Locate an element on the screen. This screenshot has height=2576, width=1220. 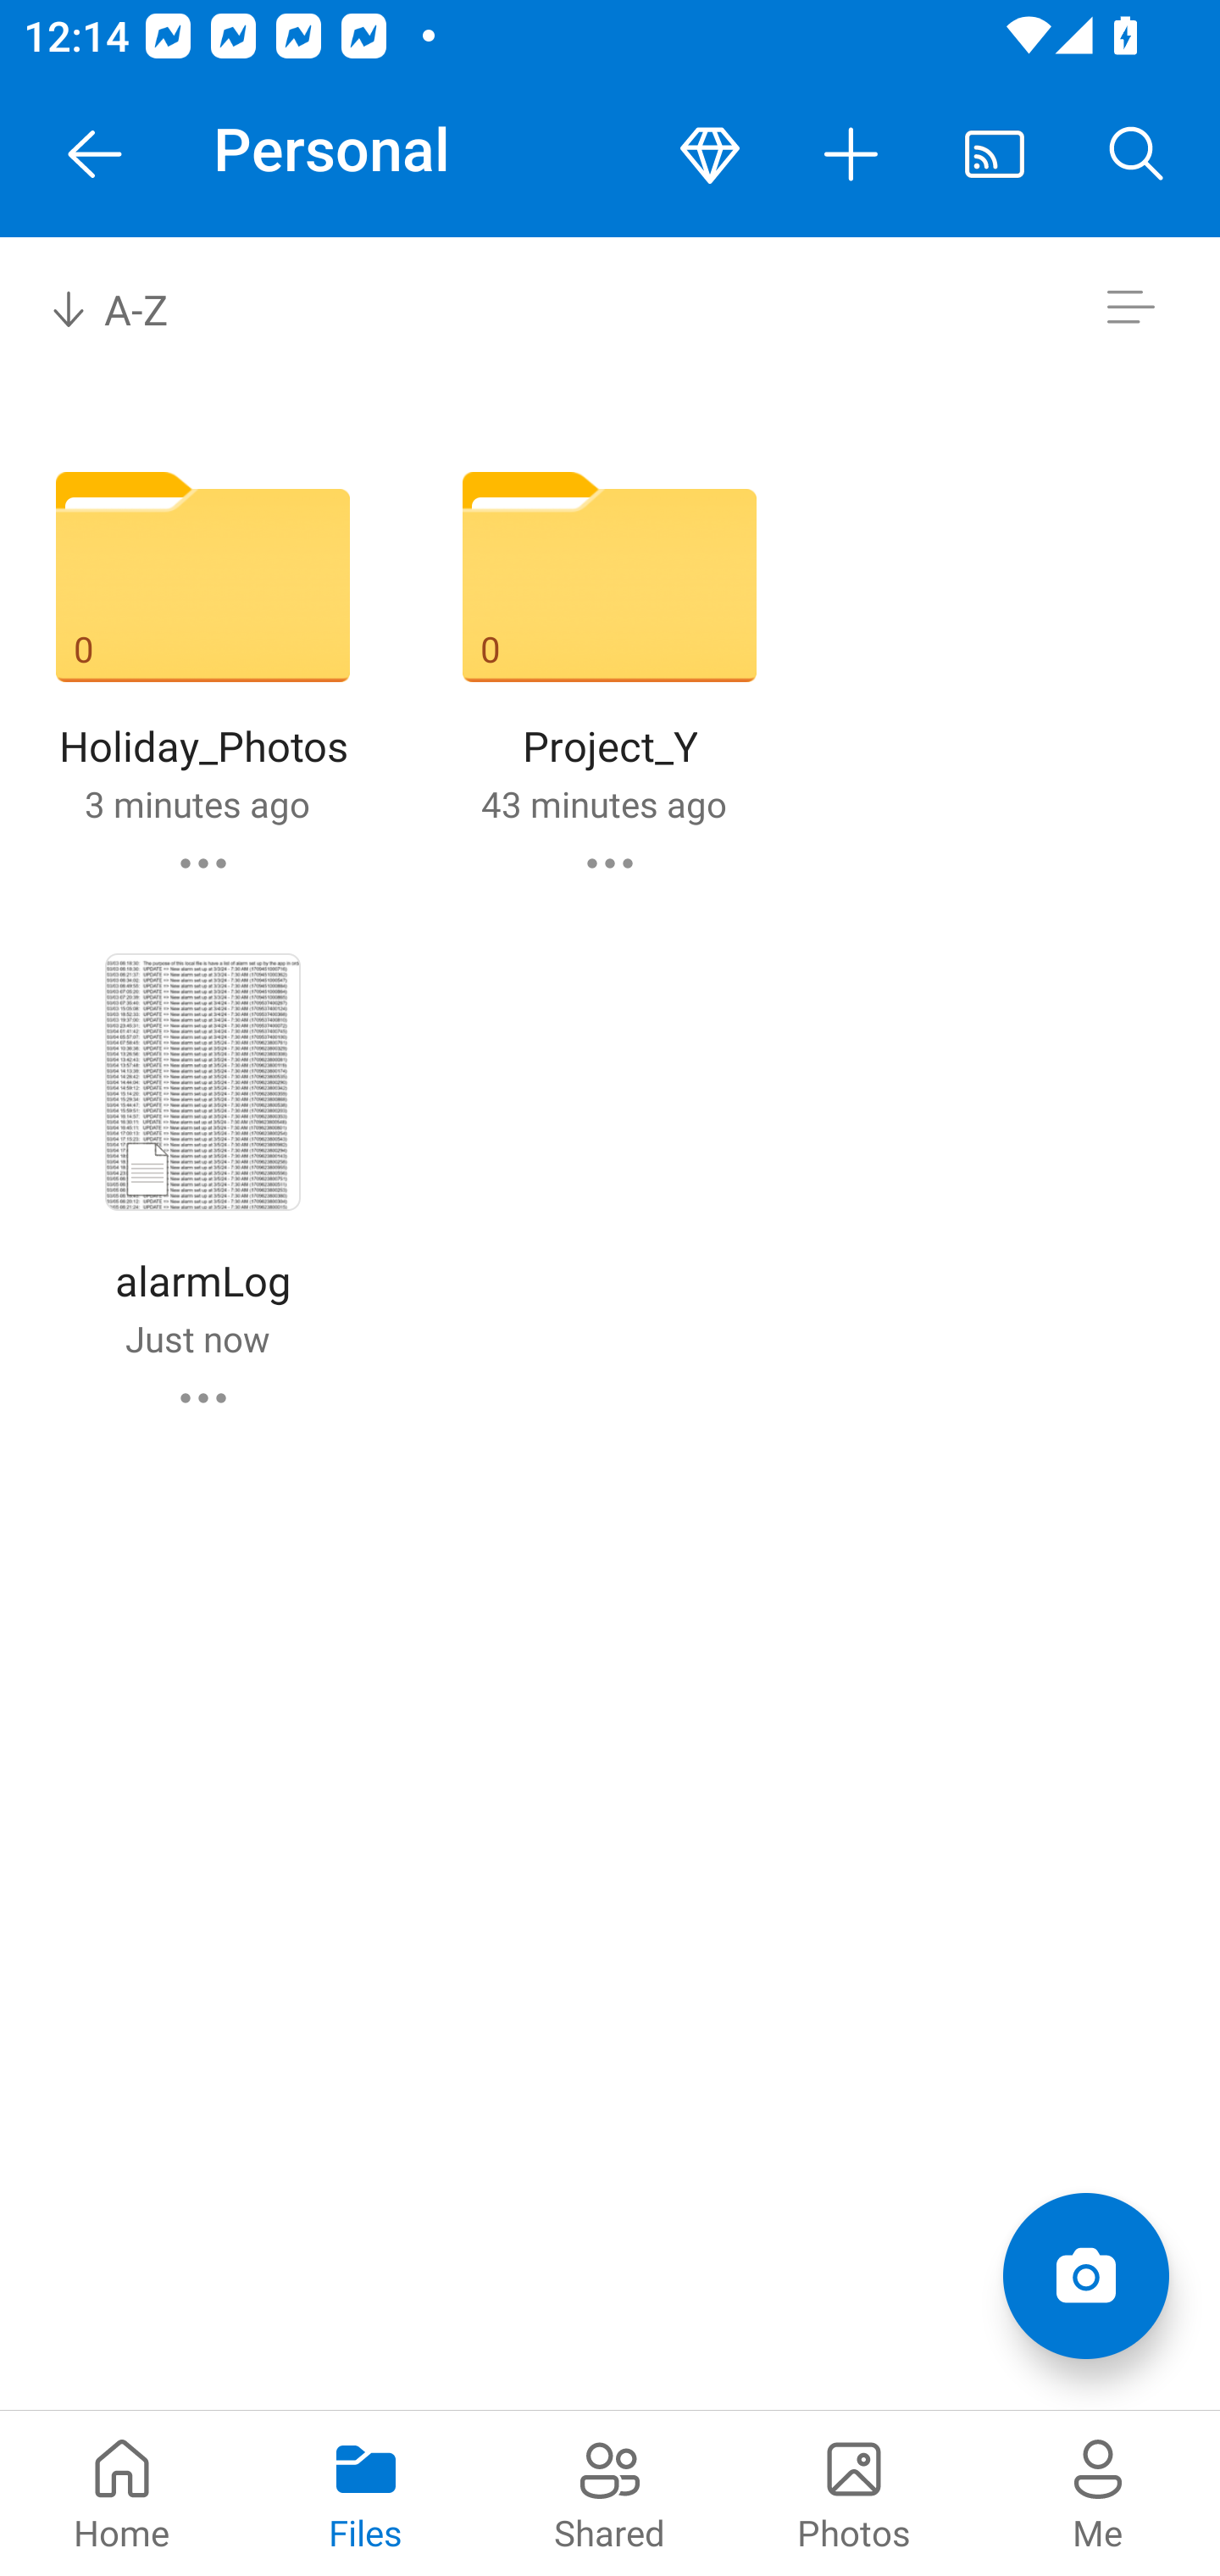
Home pivot Home is located at coordinates (122, 2493).